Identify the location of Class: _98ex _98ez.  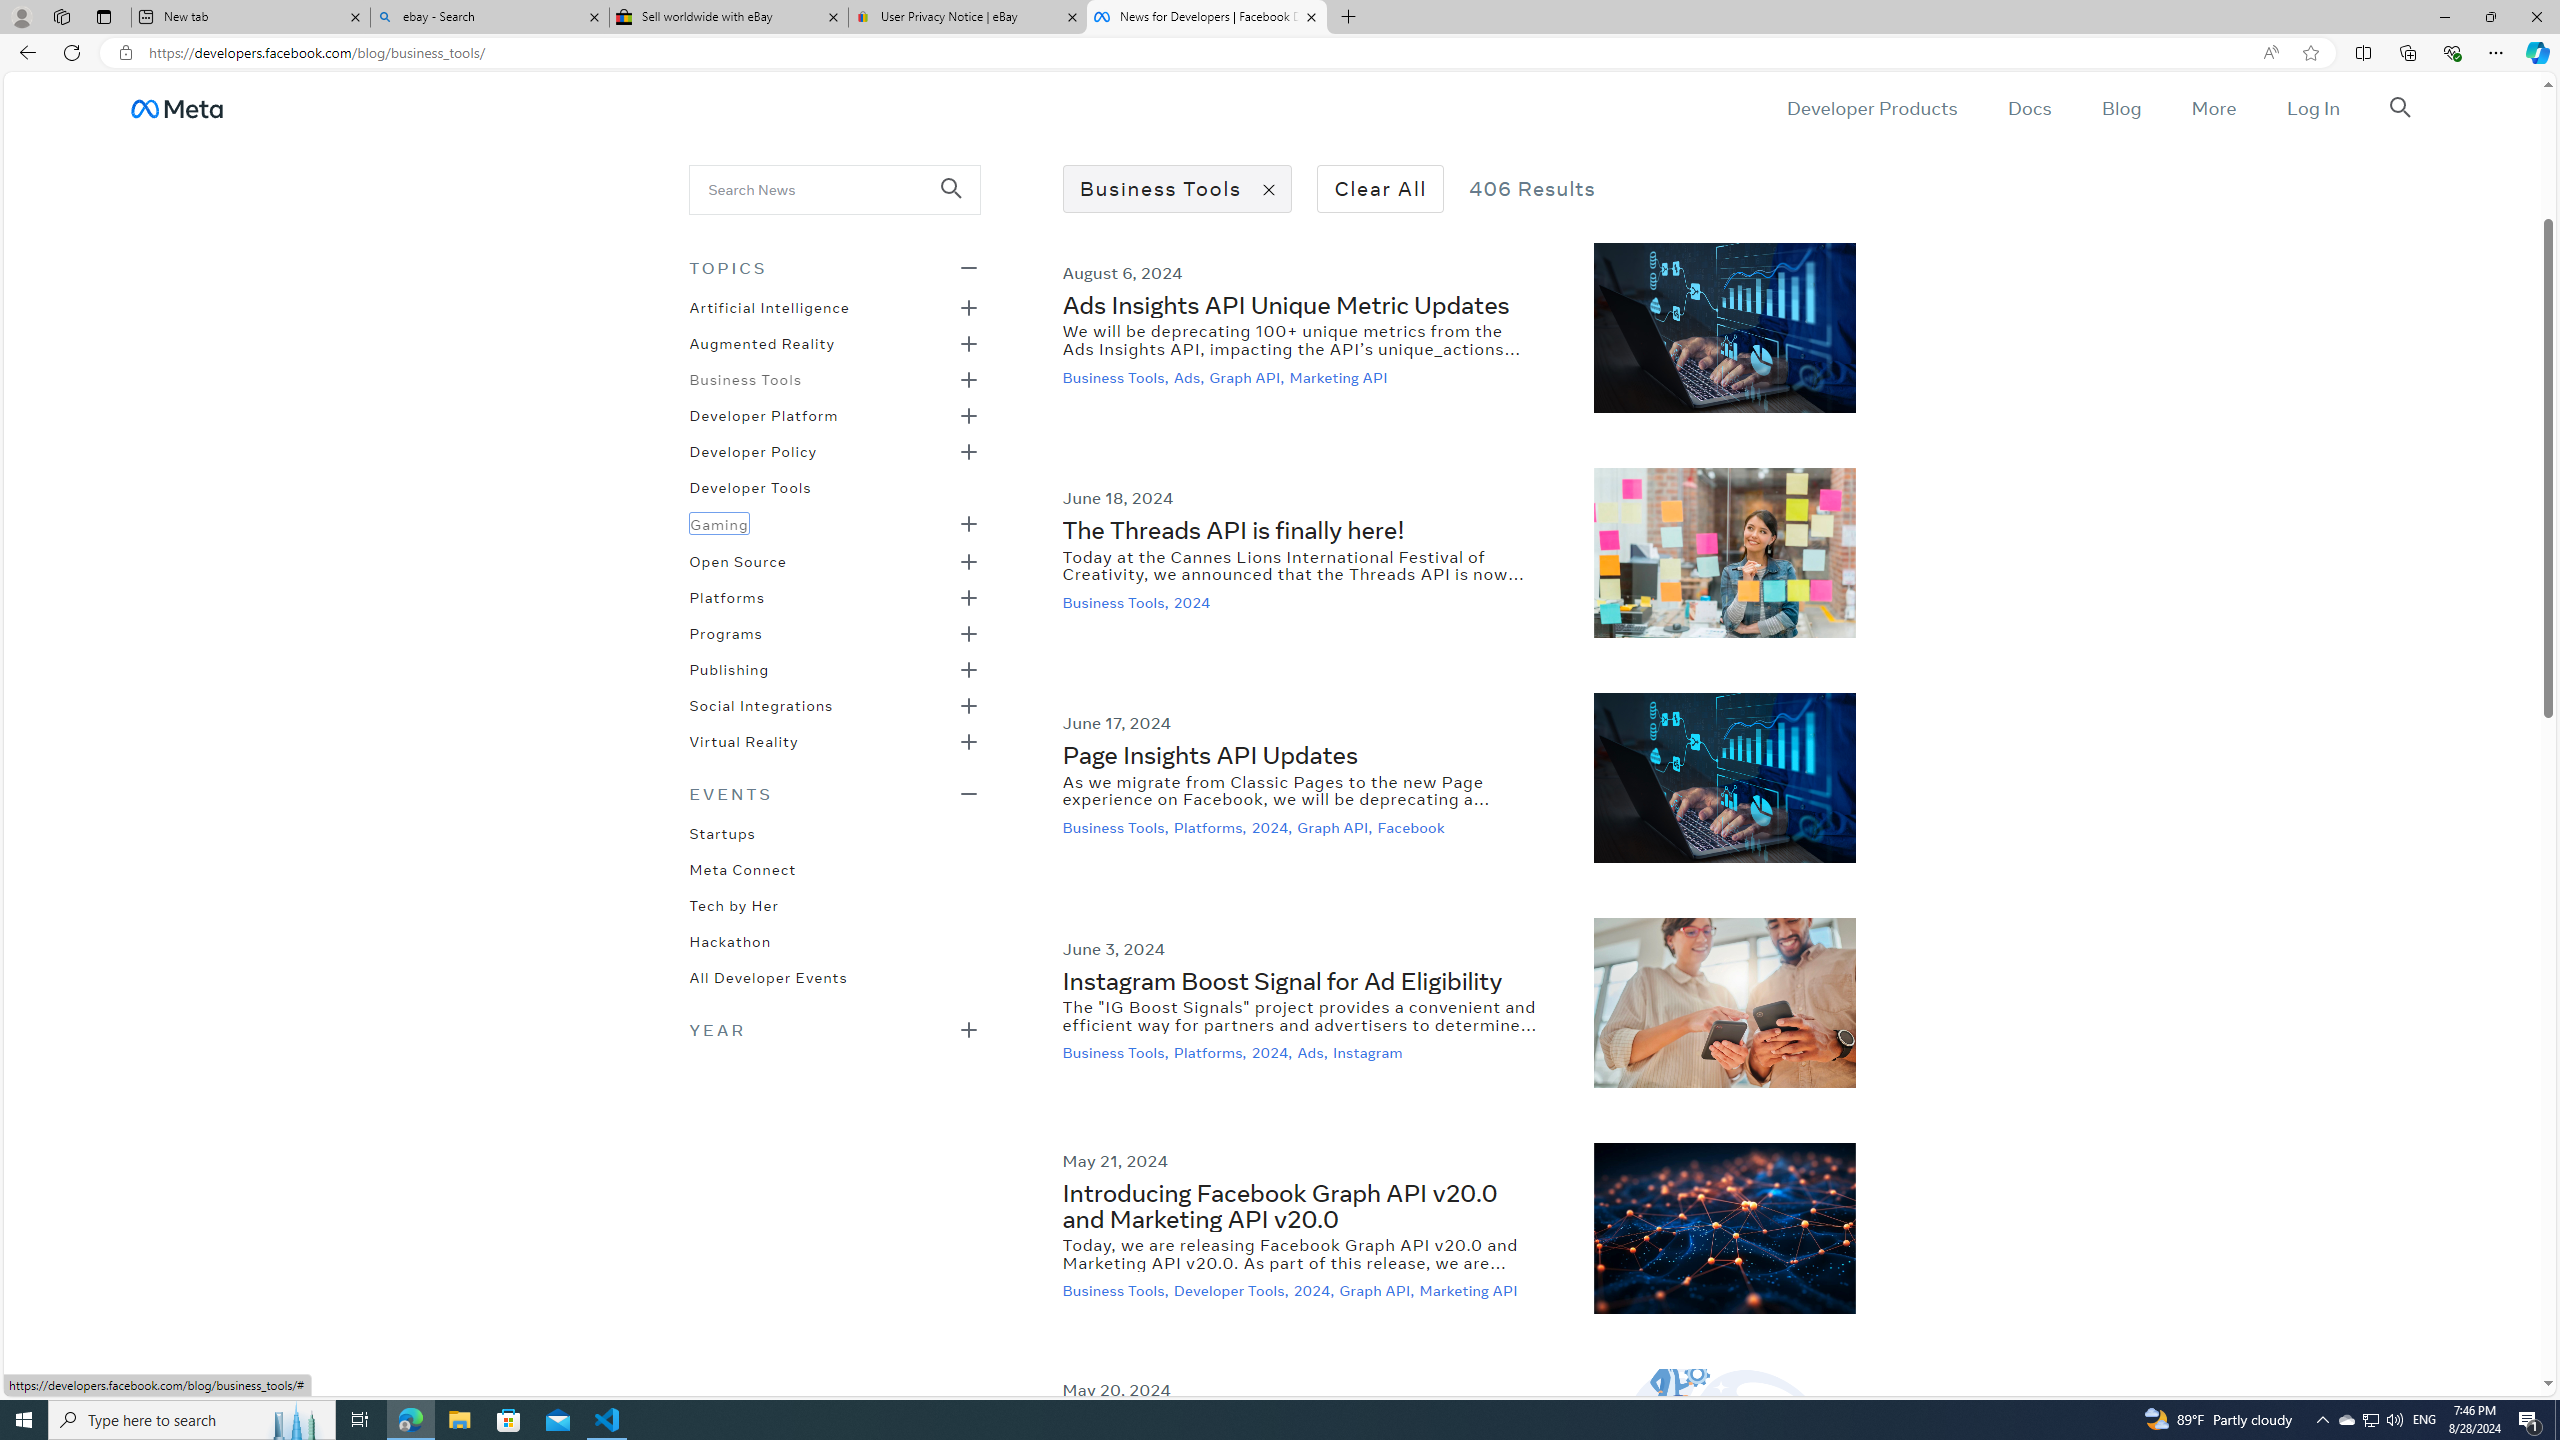
(834, 747).